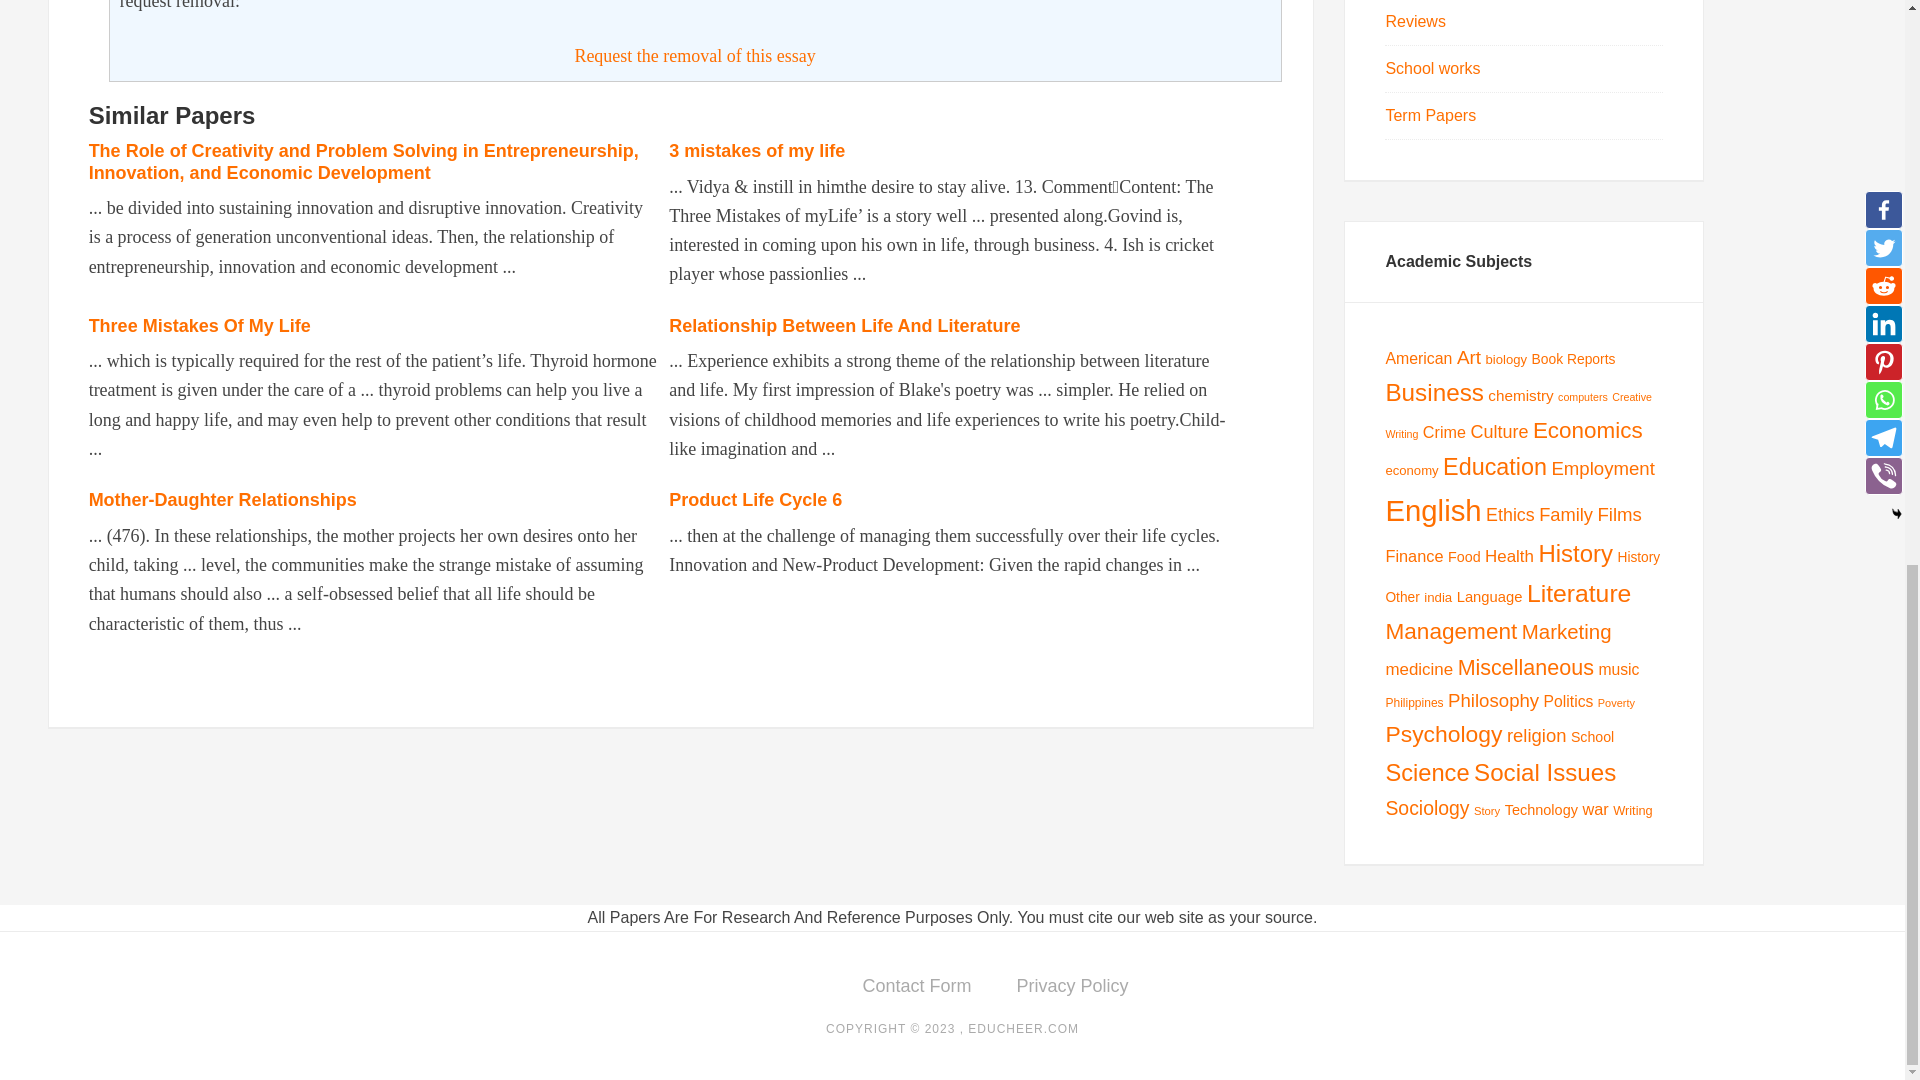 This screenshot has height=1080, width=1920. I want to click on School works, so click(1432, 68).